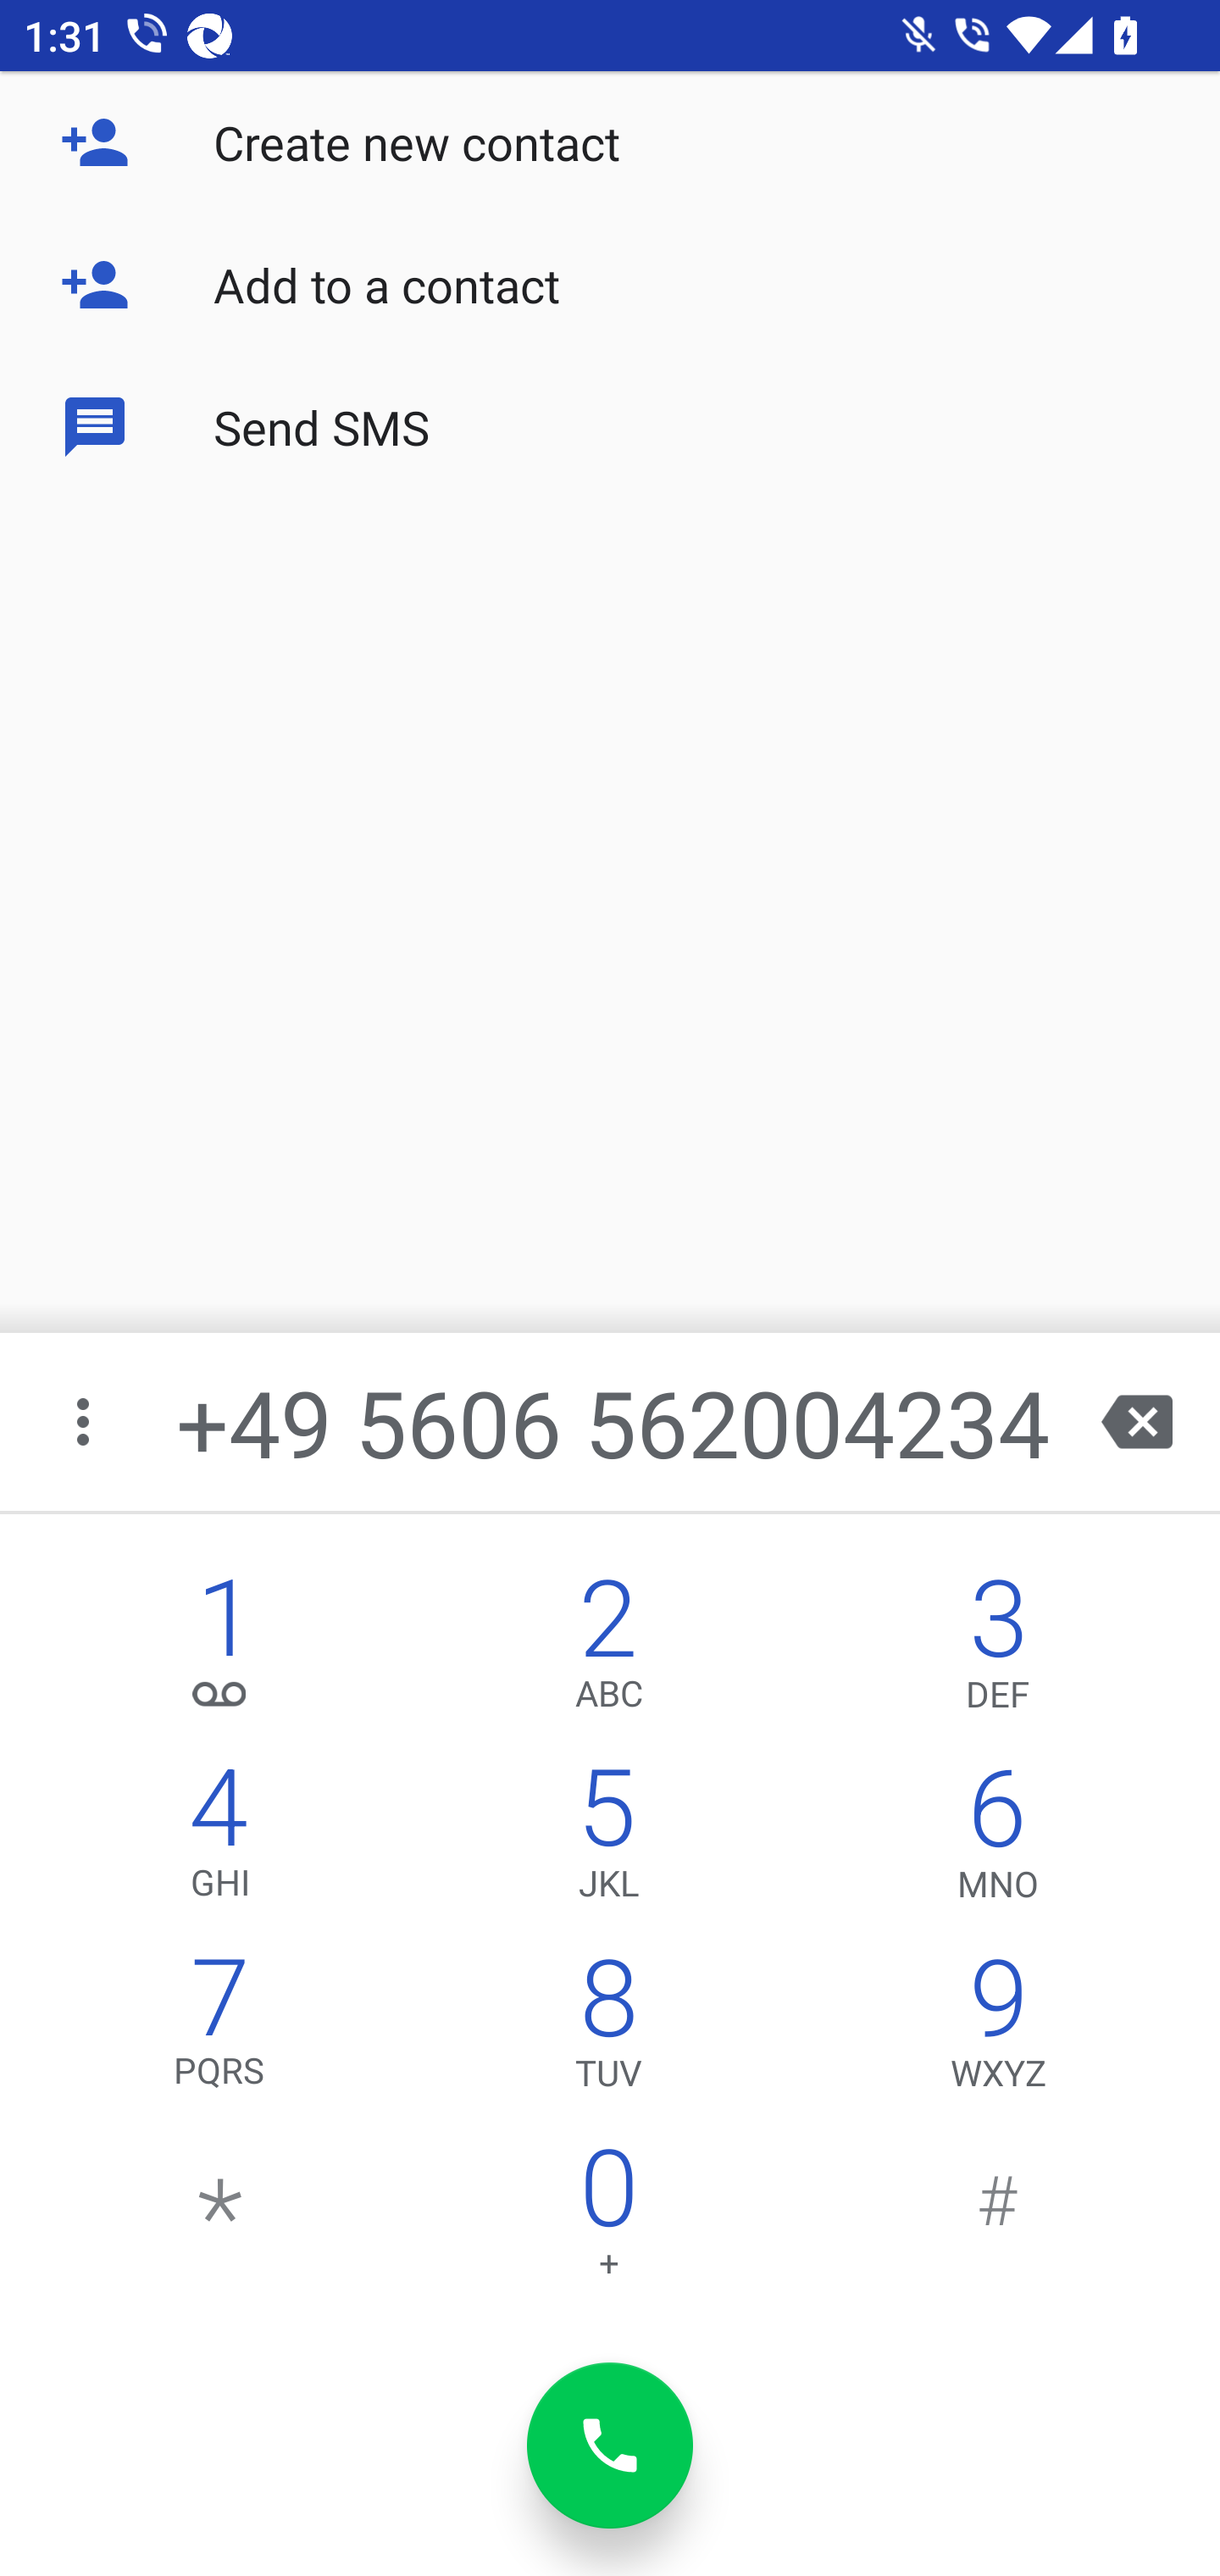 The width and height of the screenshot is (1220, 2576). What do you see at coordinates (608, 1840) in the screenshot?
I see `5,JKL 5 JKL` at bounding box center [608, 1840].